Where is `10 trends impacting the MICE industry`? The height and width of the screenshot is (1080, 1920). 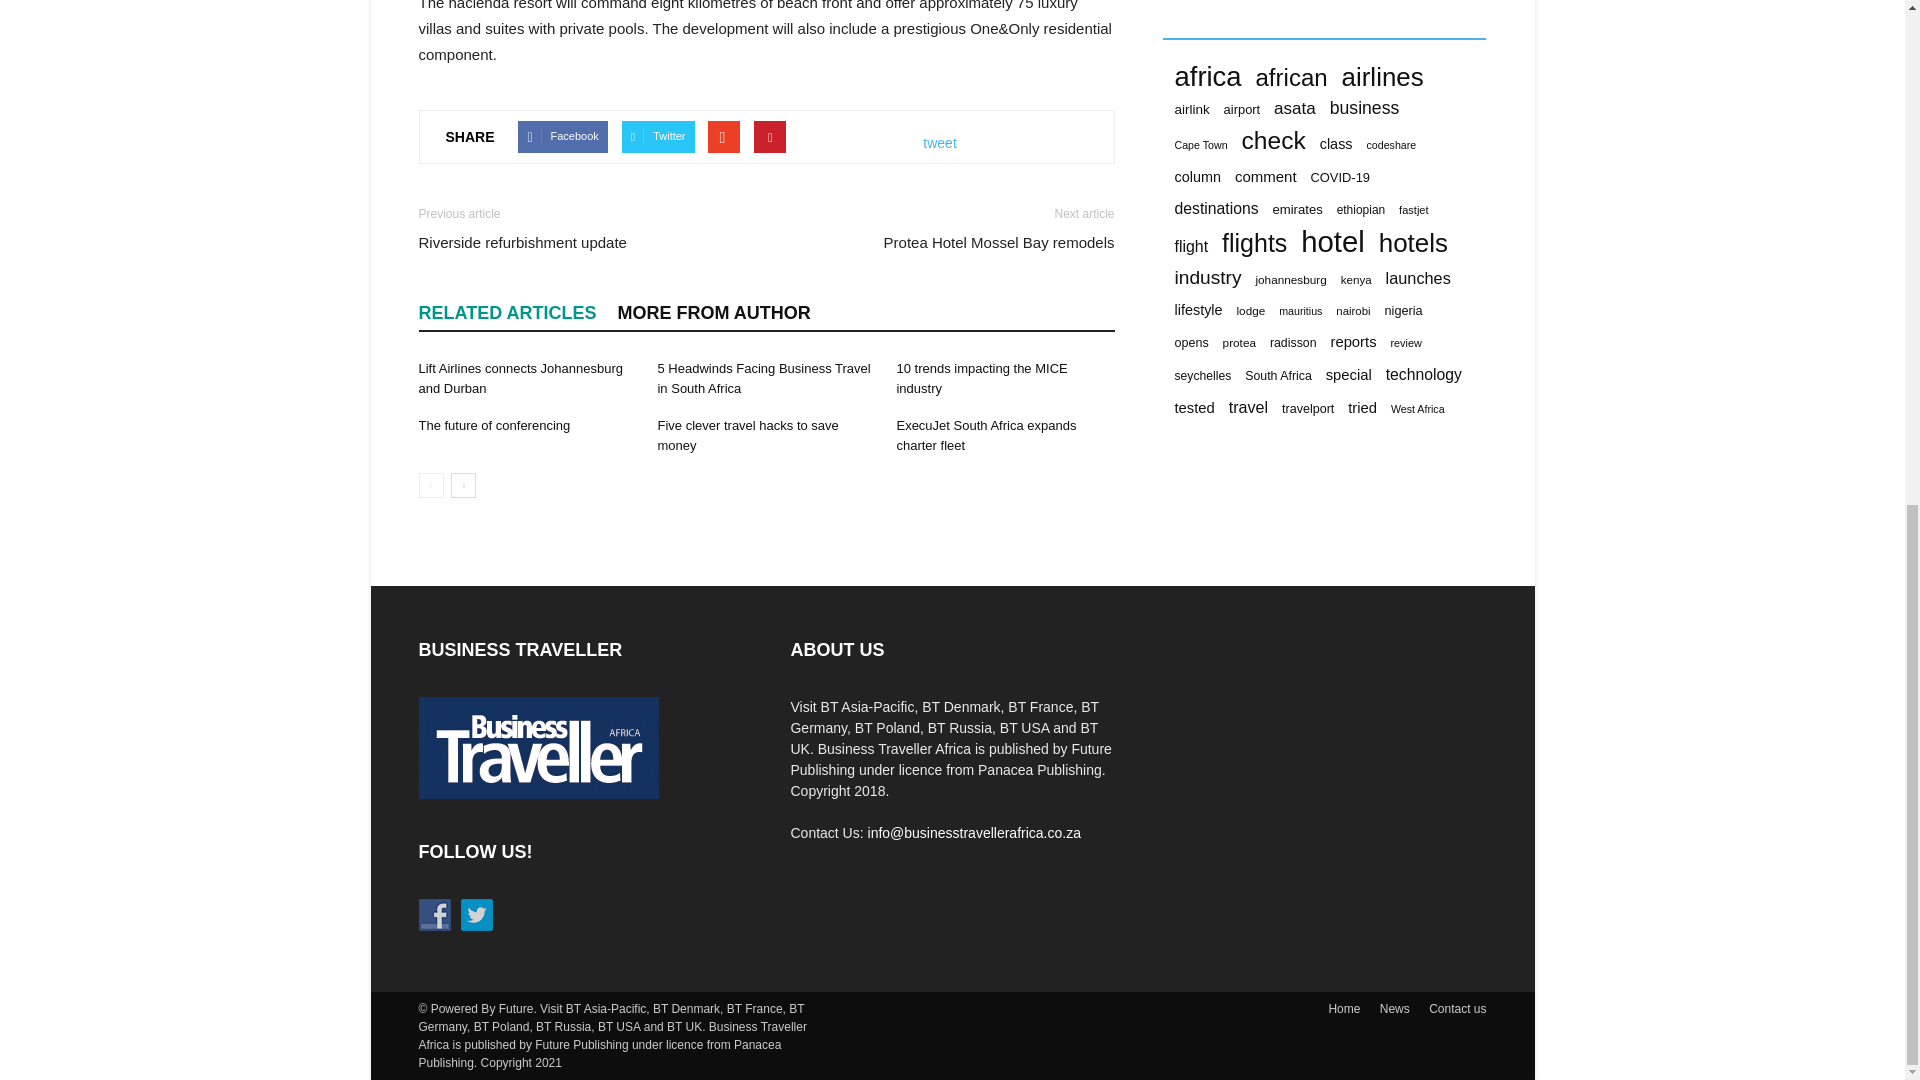 10 trends impacting the MICE industry is located at coordinates (982, 378).